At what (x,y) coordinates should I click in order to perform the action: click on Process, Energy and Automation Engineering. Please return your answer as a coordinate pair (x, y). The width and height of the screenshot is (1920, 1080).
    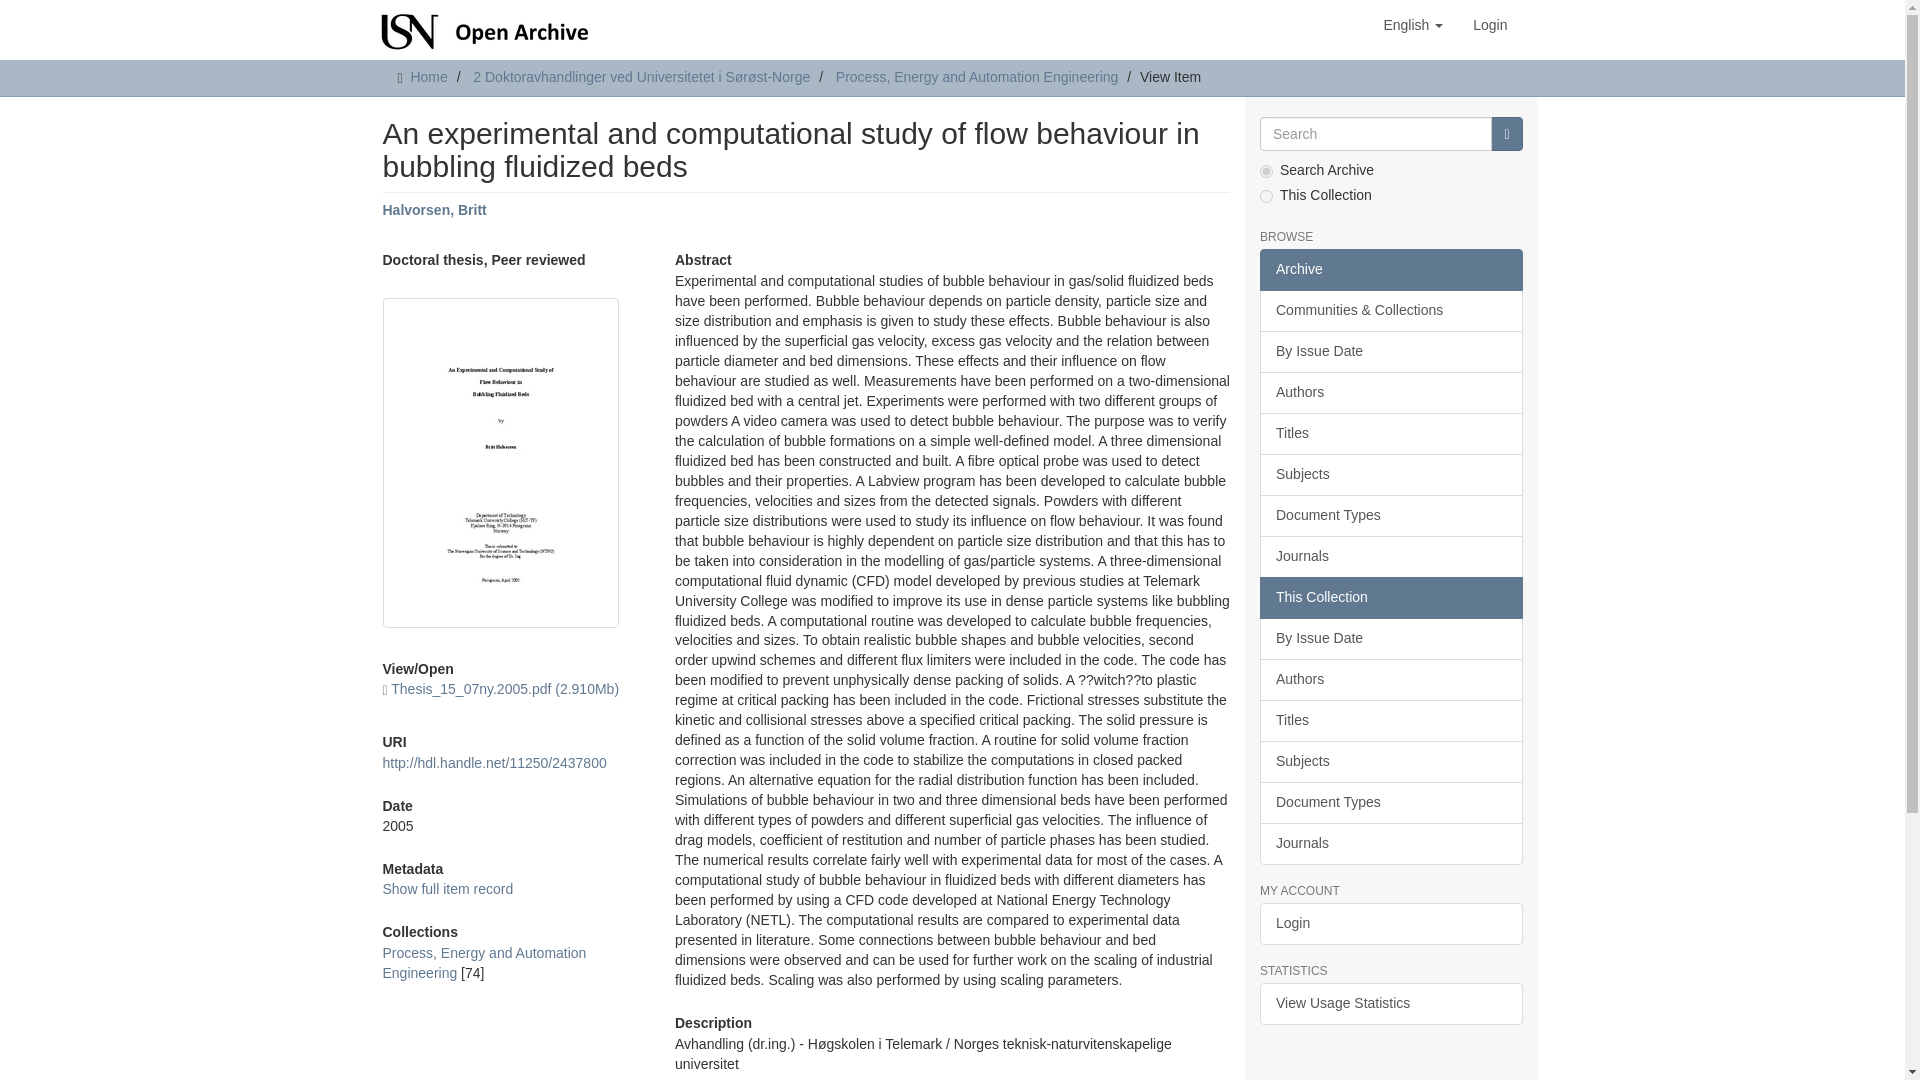
    Looking at the image, I should click on (484, 962).